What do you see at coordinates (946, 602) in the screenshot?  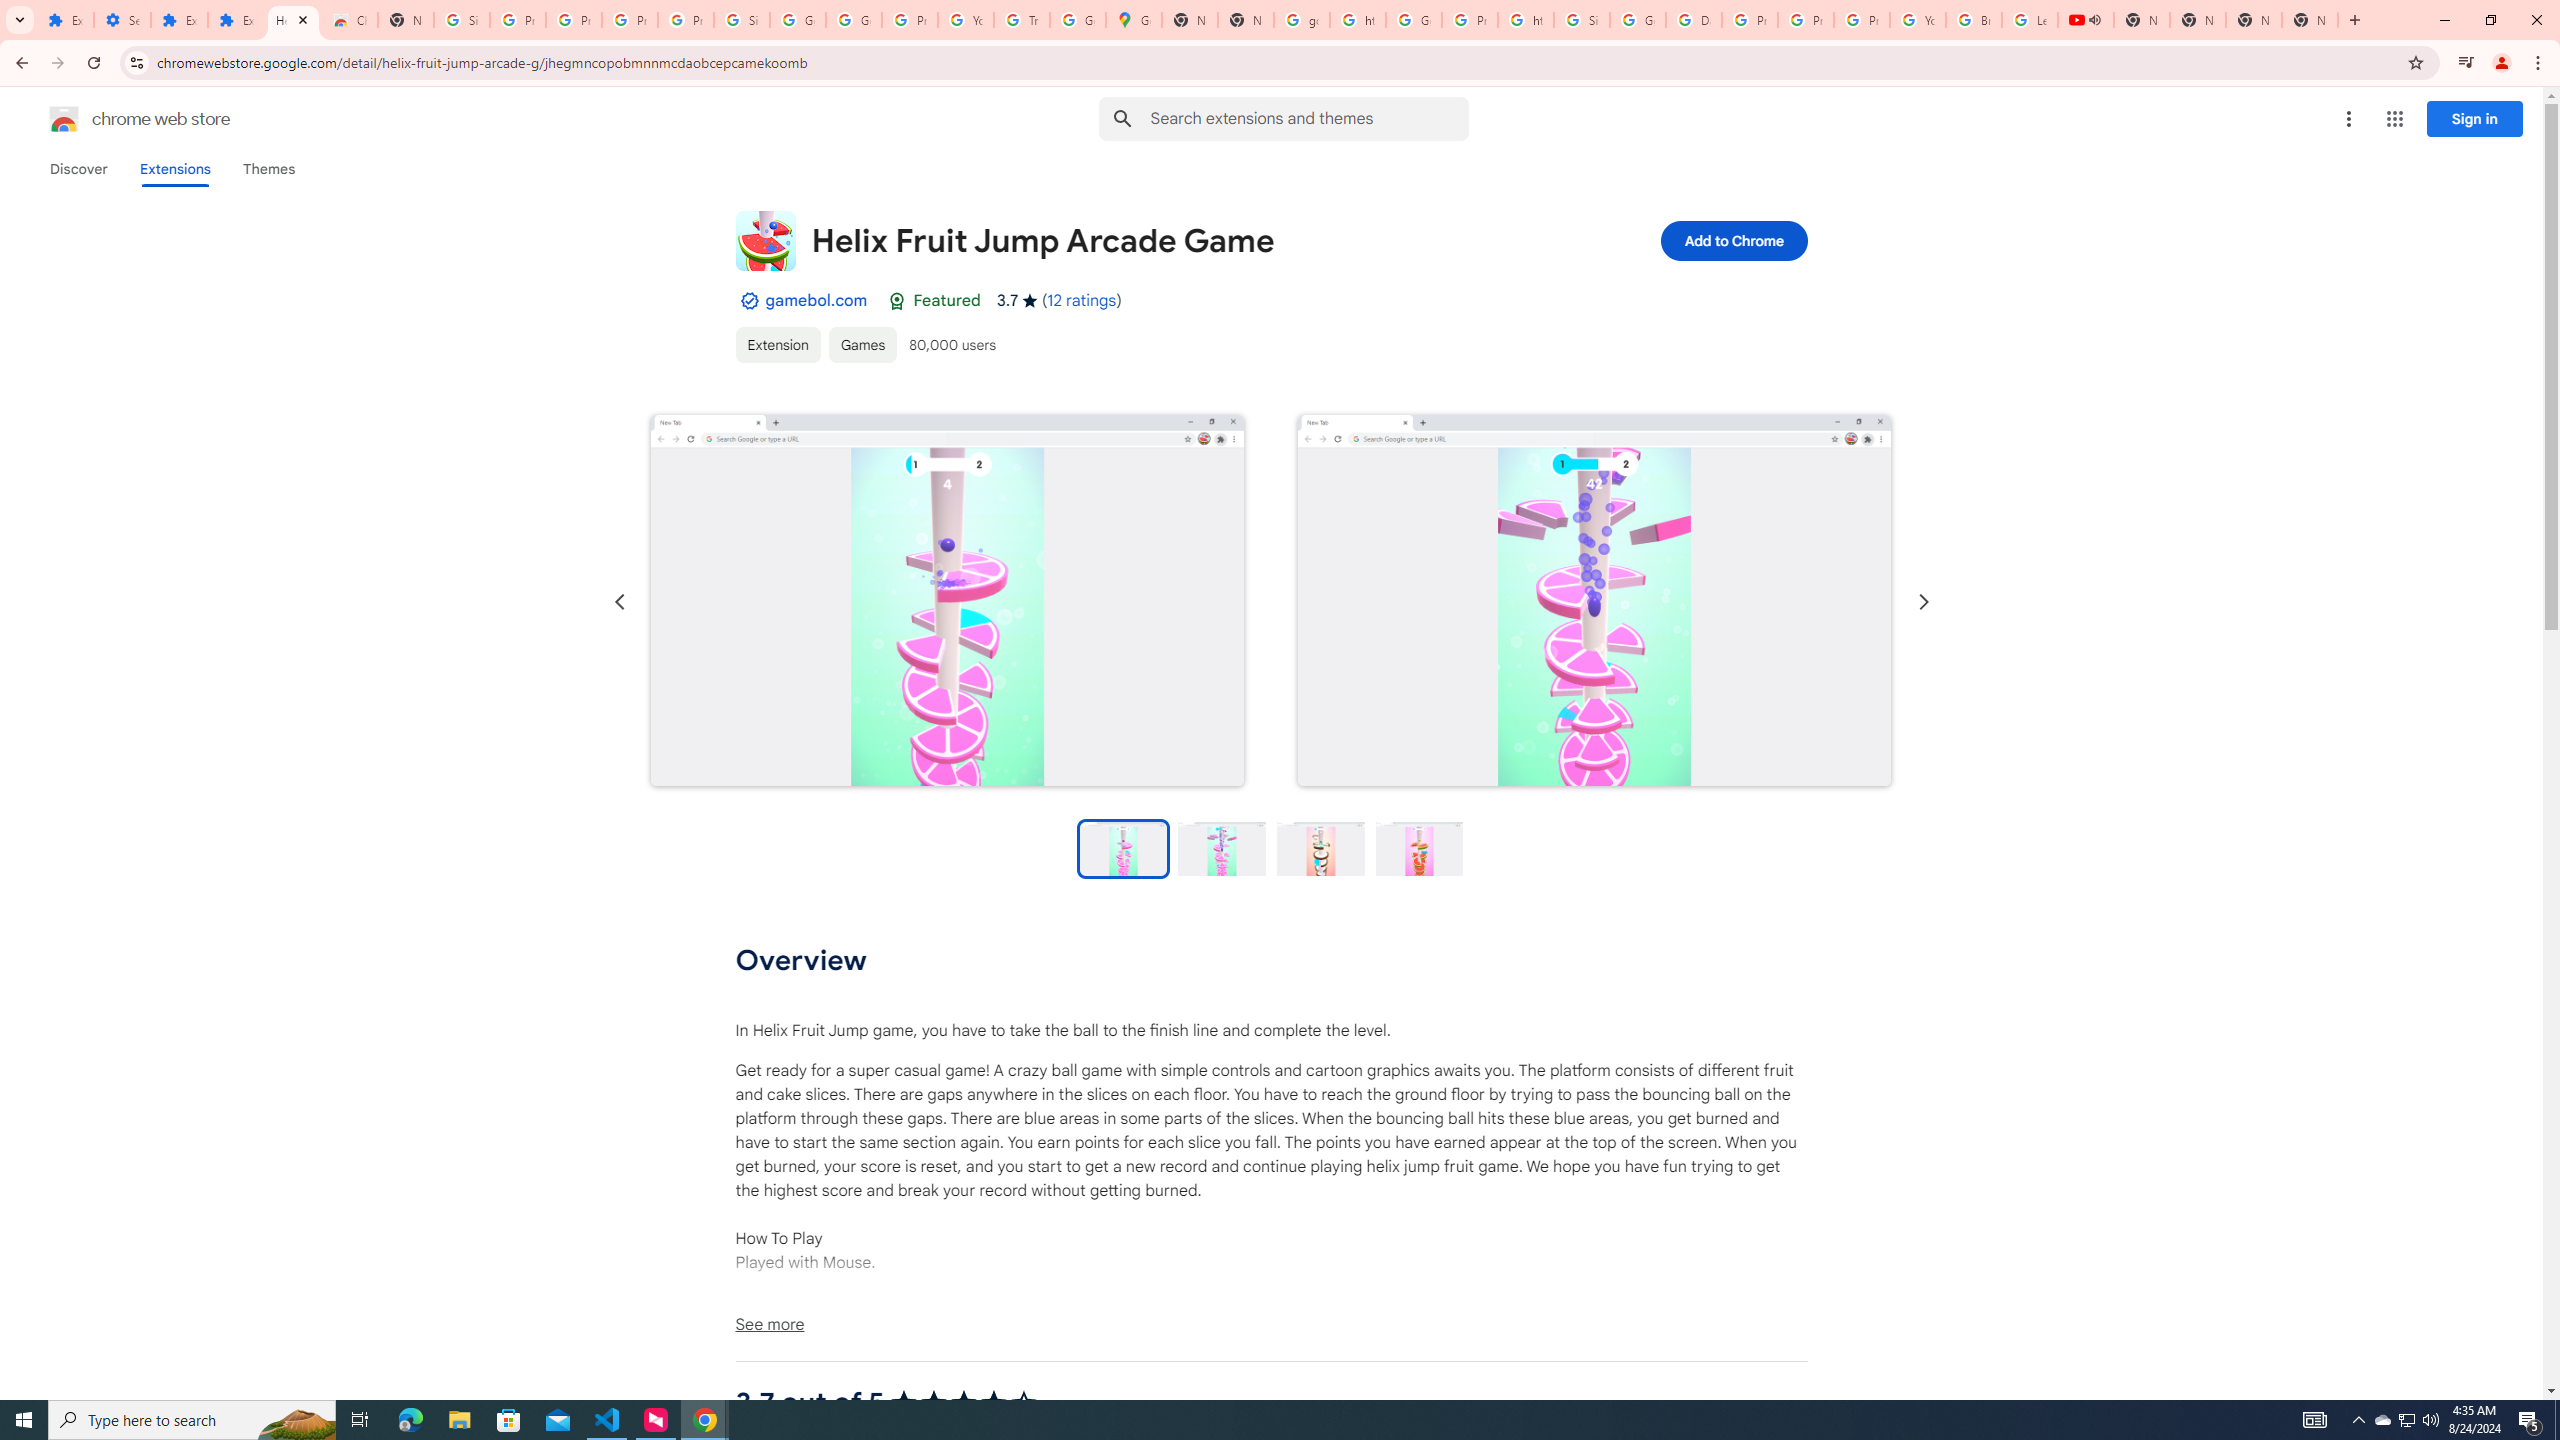 I see `Item media 1 screenshot` at bounding box center [946, 602].